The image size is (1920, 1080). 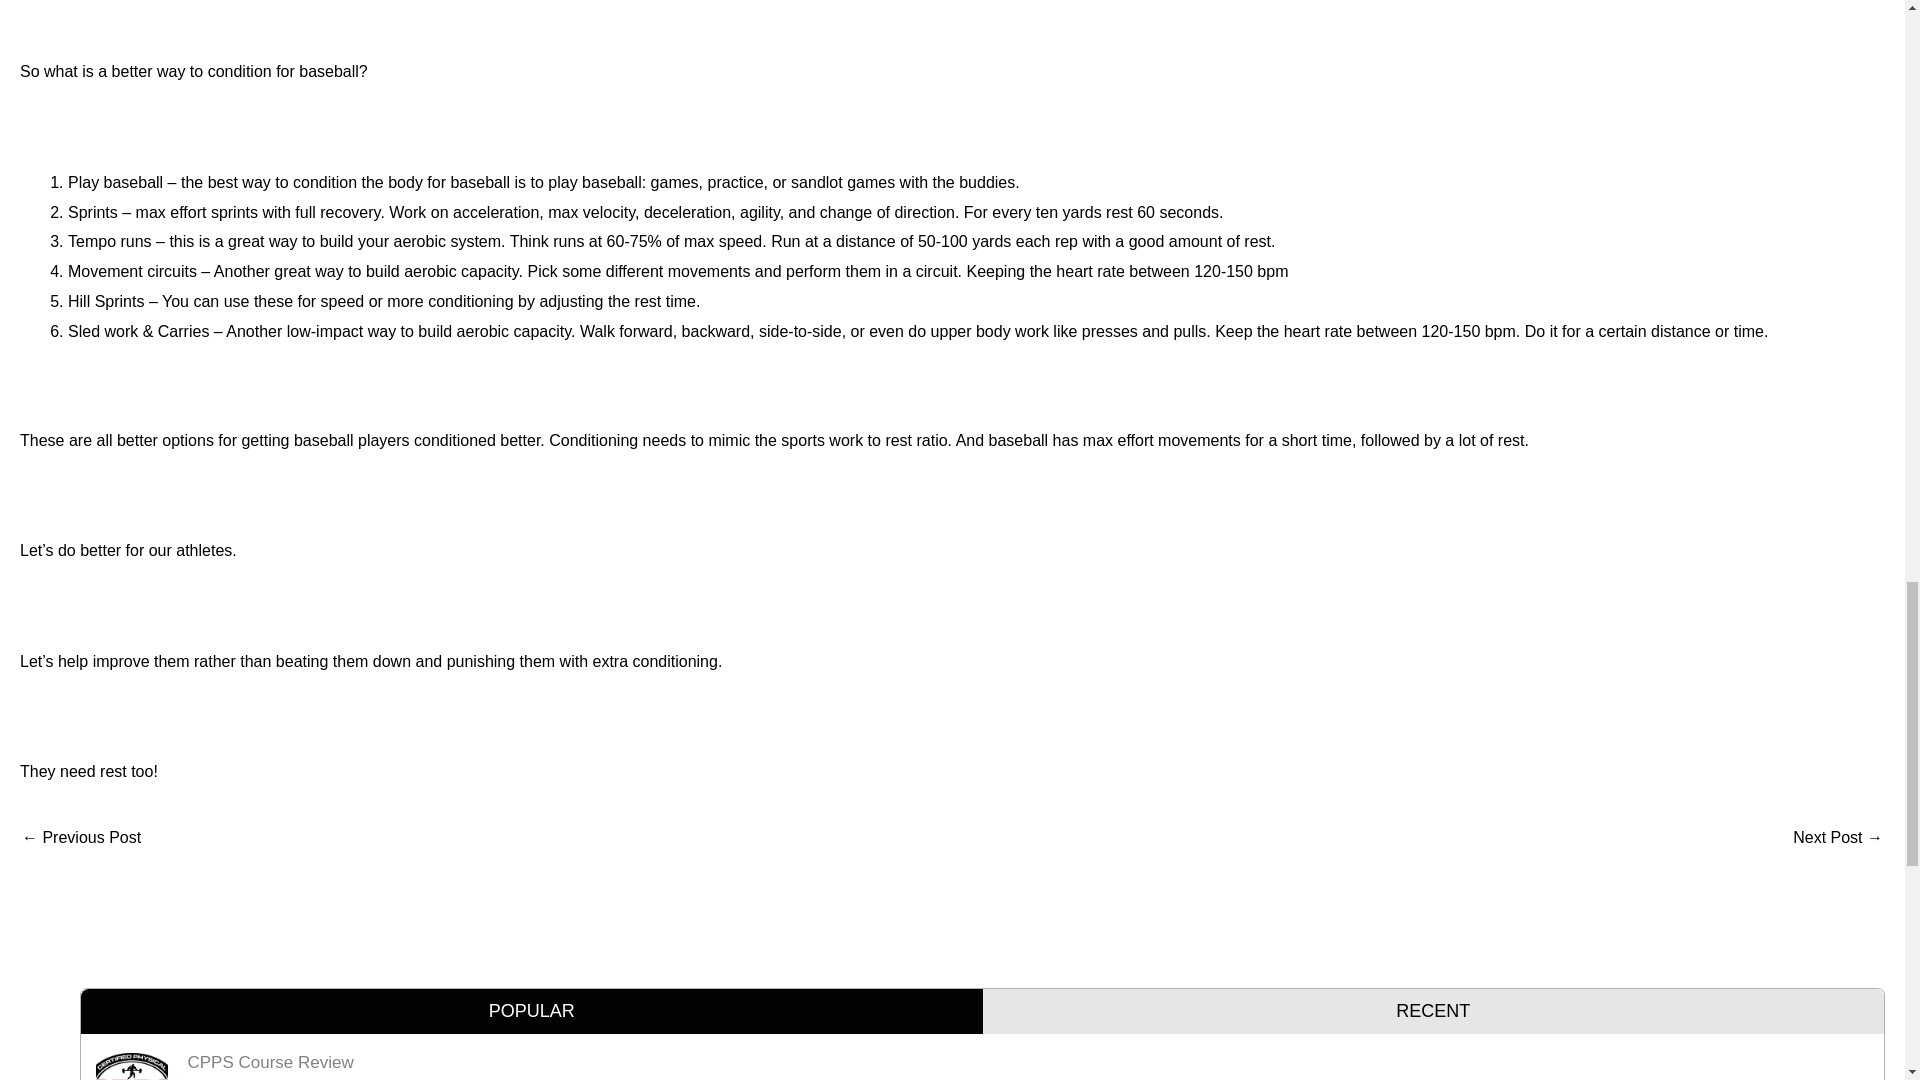 I want to click on RECENT, so click(x=1432, y=1011).